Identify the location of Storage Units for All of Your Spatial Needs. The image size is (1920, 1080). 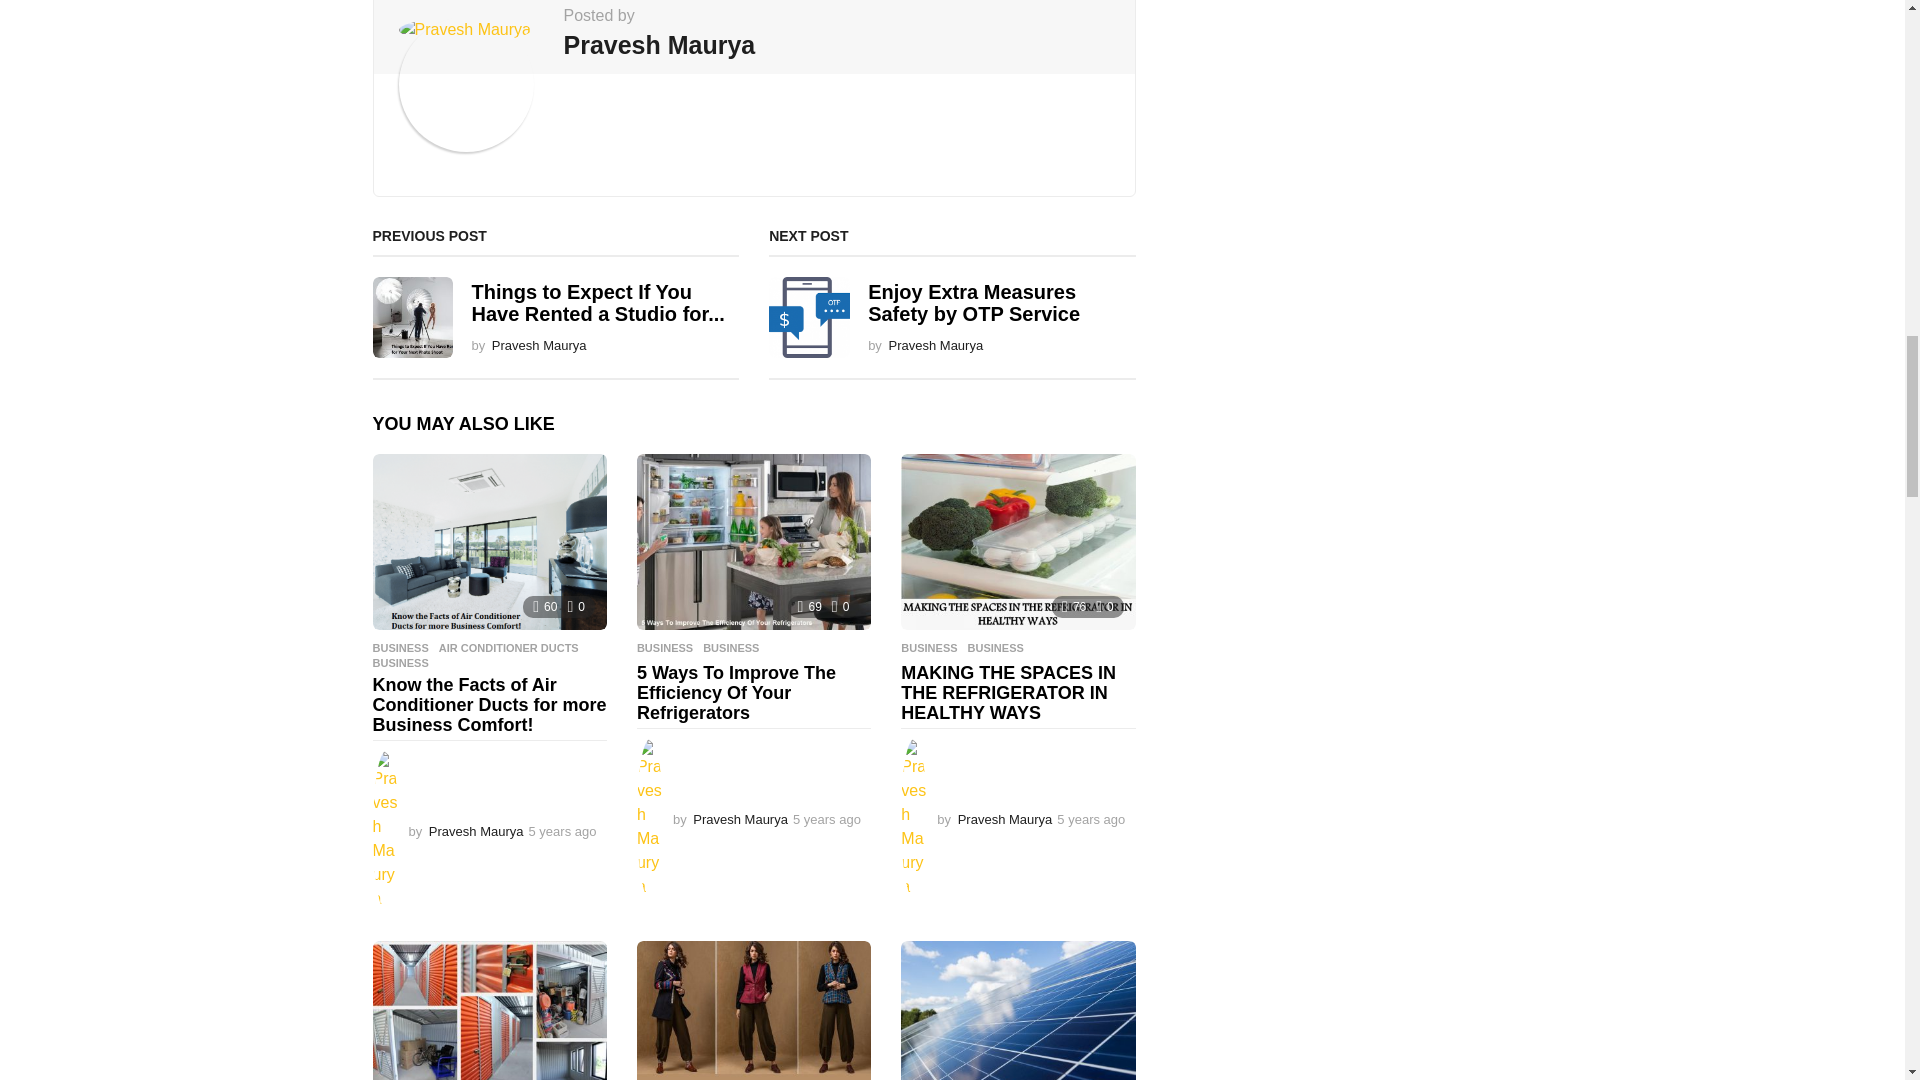
(489, 1010).